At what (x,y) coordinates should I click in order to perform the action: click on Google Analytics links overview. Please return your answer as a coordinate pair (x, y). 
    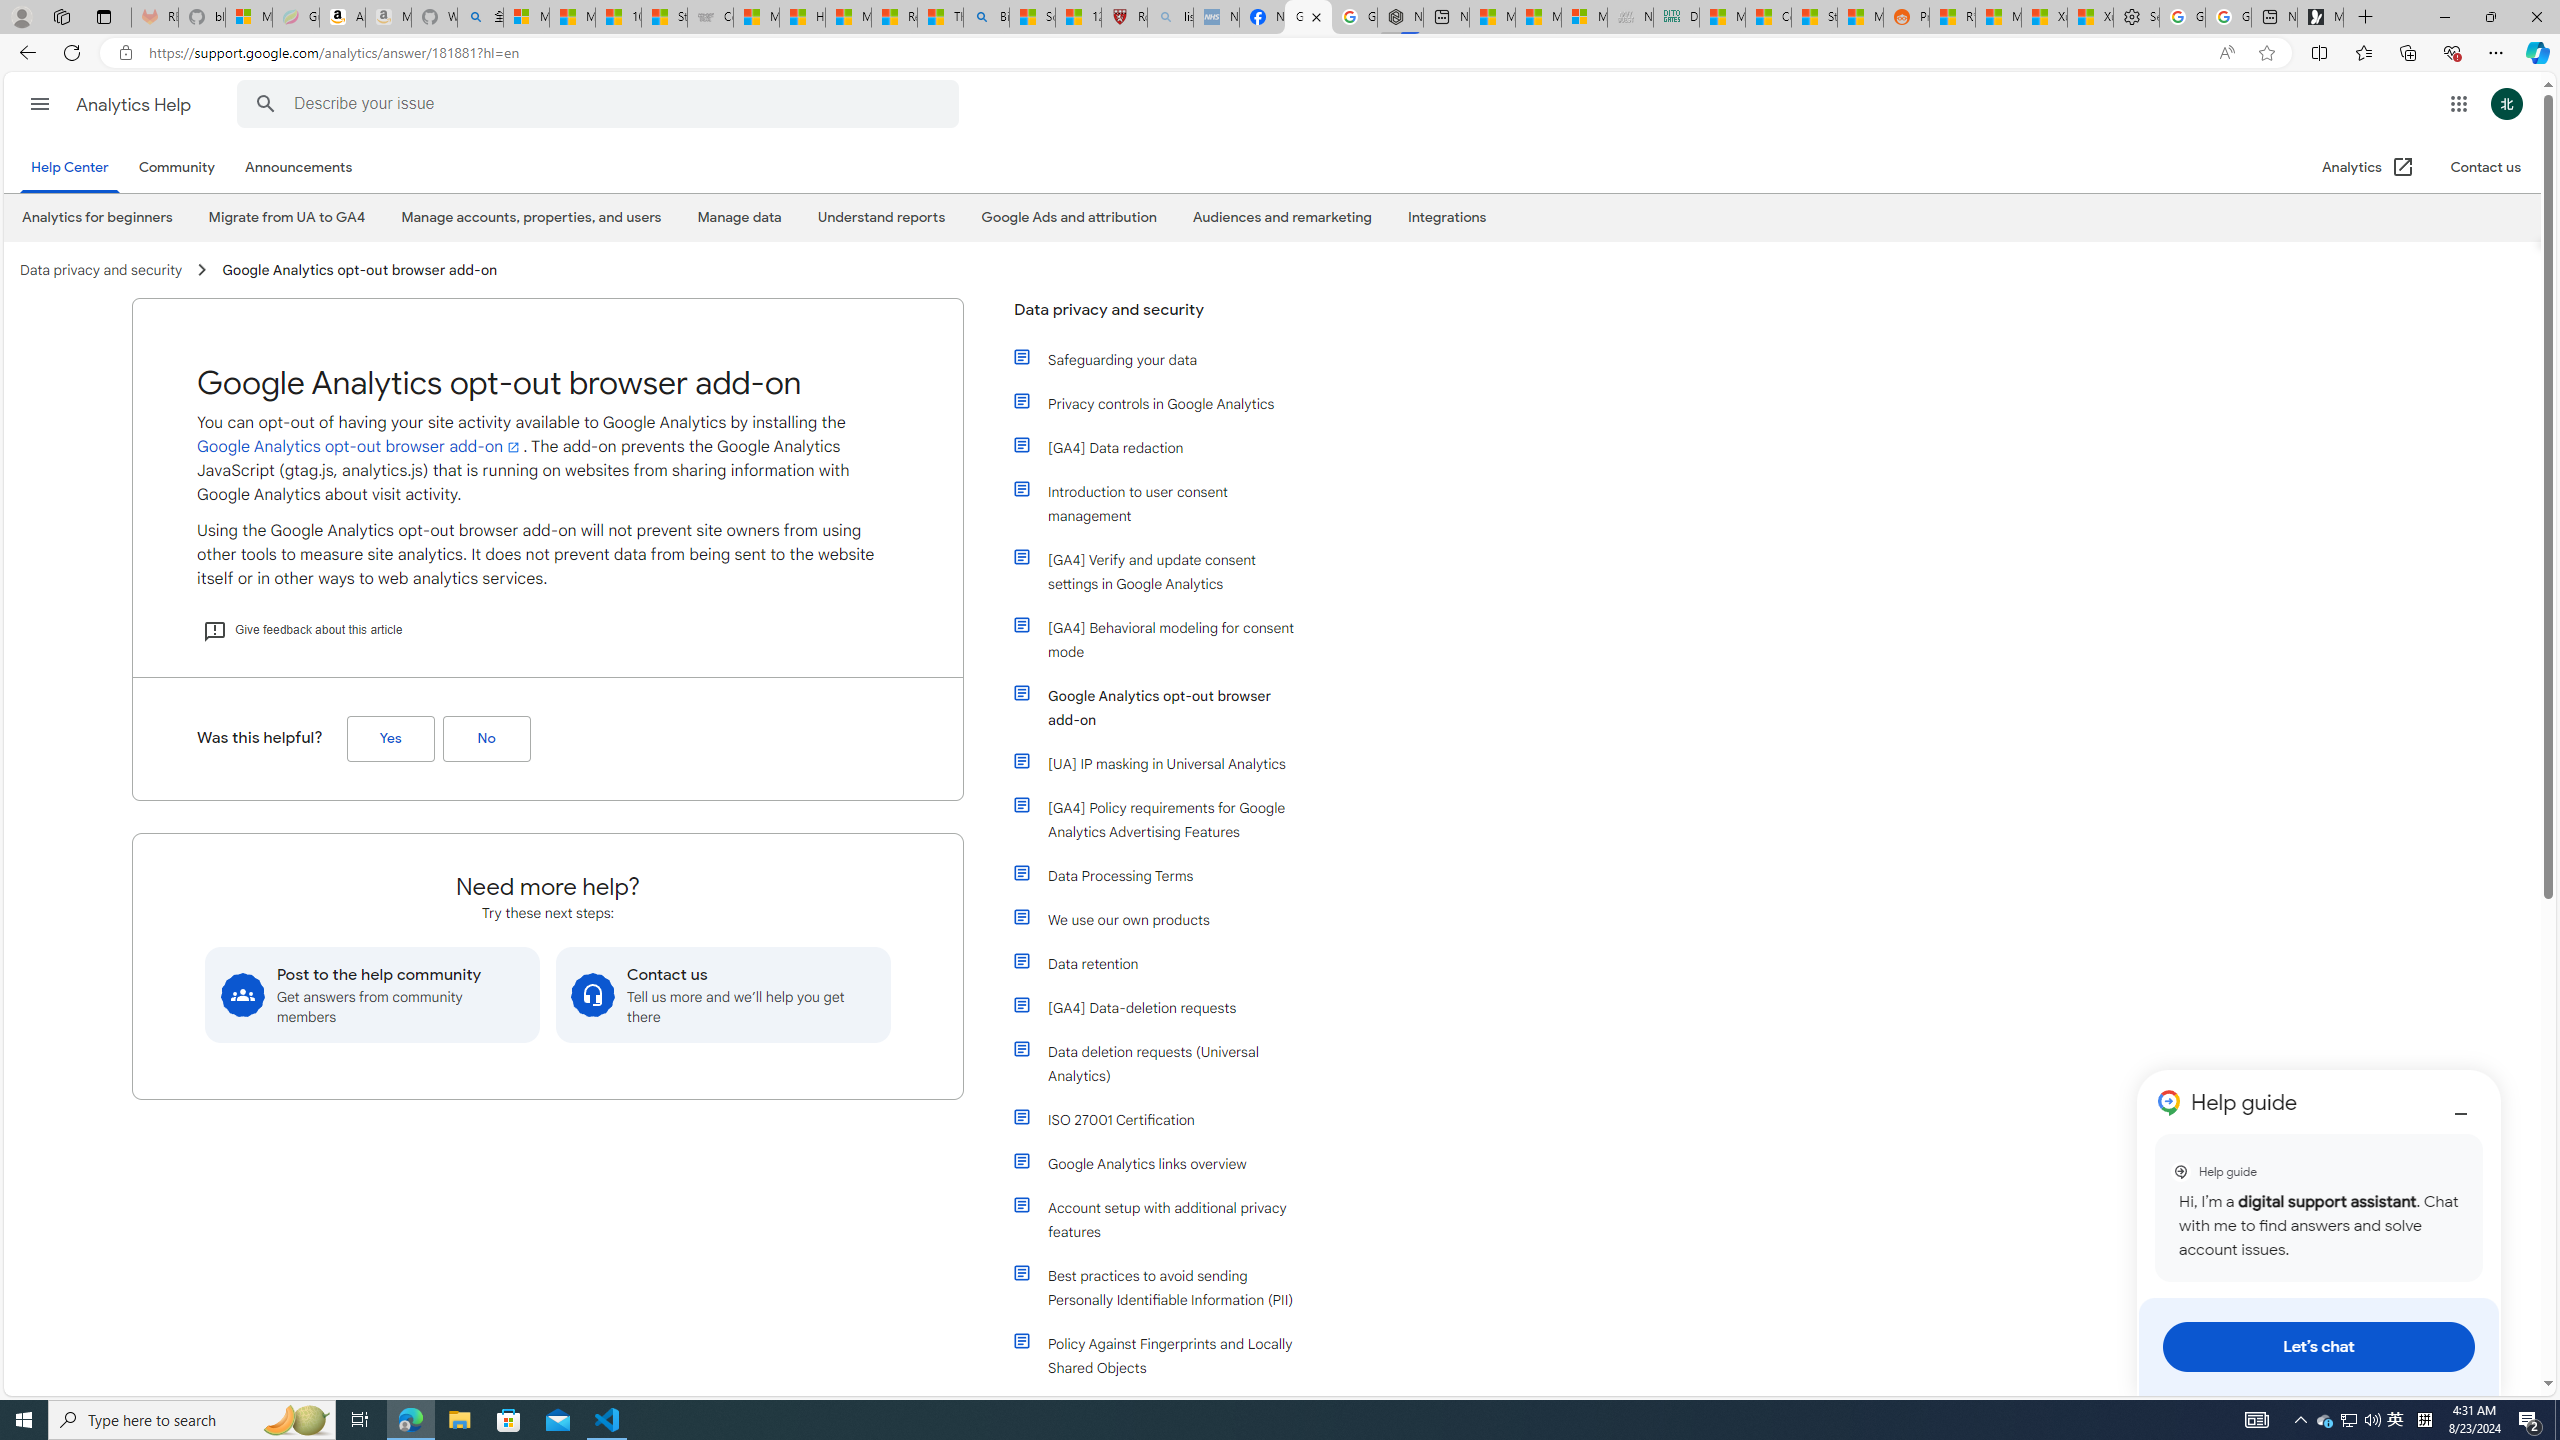
    Looking at the image, I should click on (1168, 1164).